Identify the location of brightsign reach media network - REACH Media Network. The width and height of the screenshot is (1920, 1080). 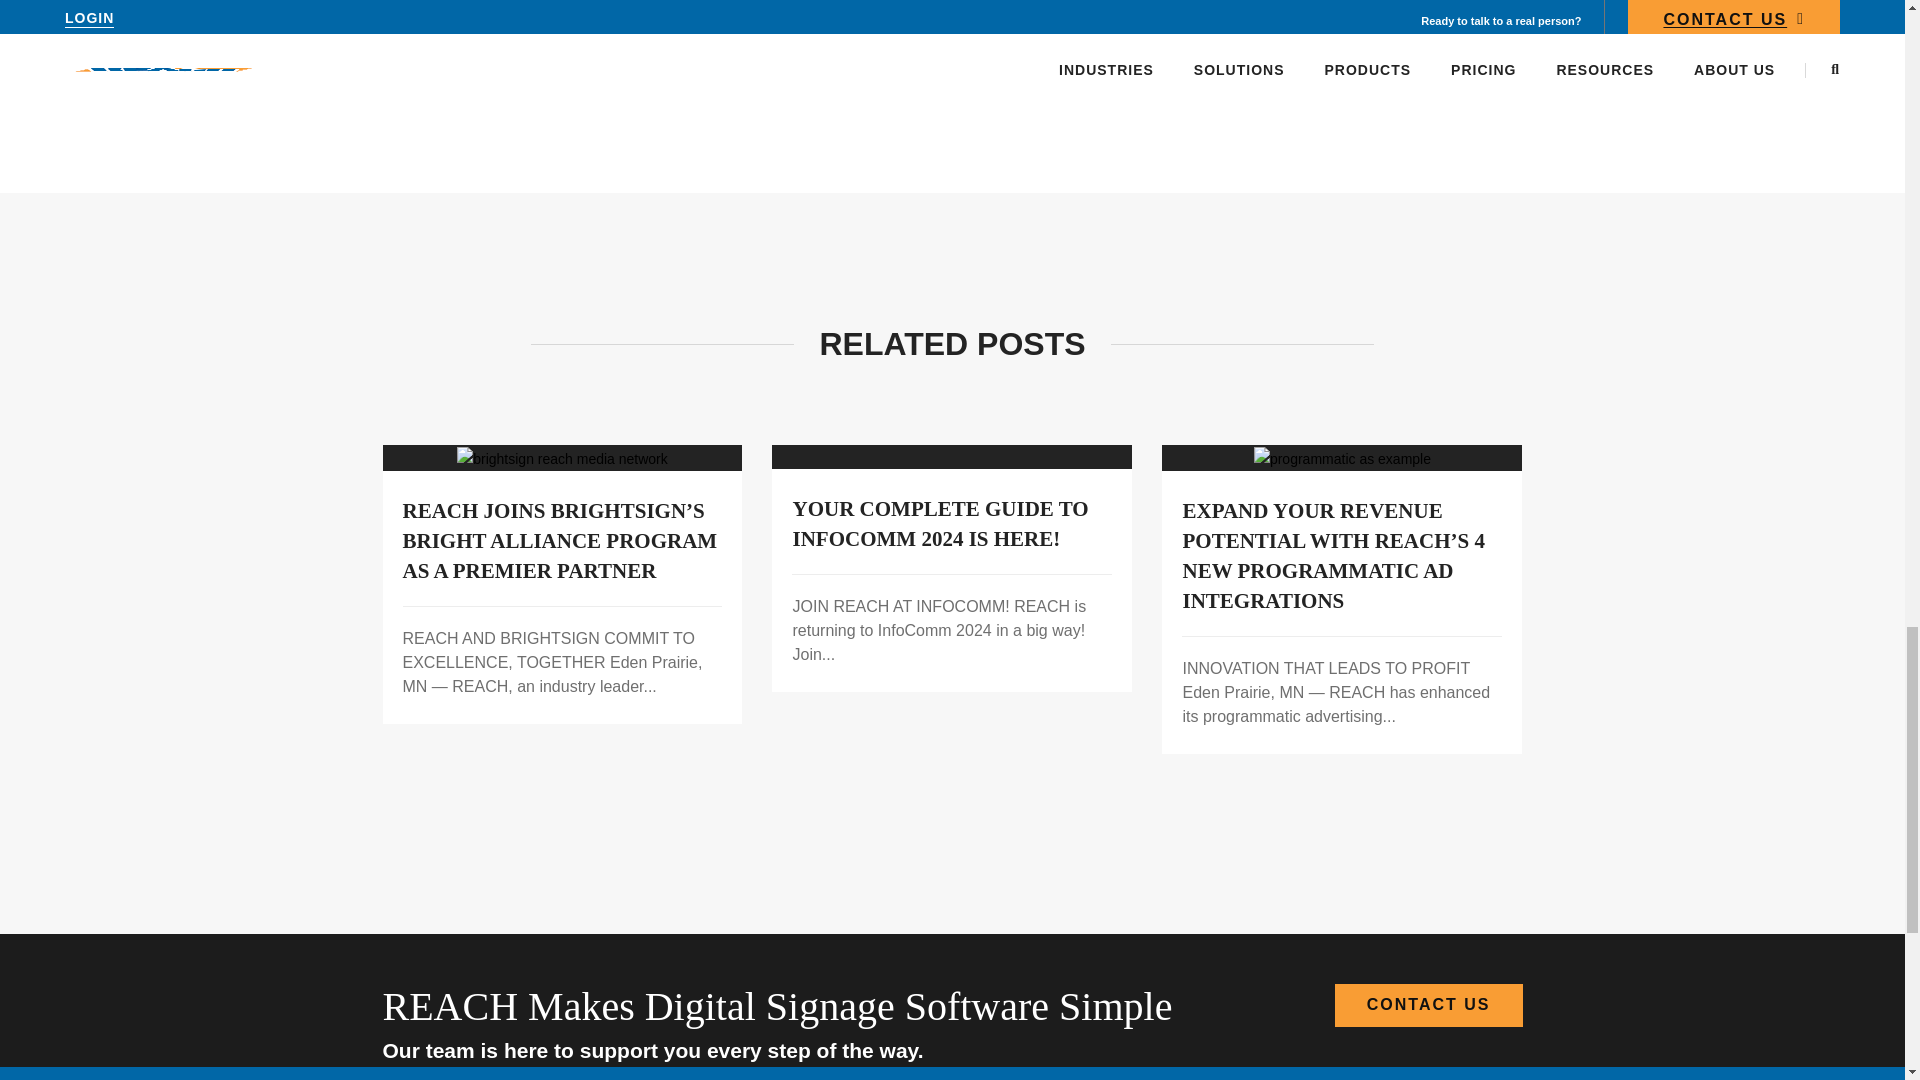
(562, 458).